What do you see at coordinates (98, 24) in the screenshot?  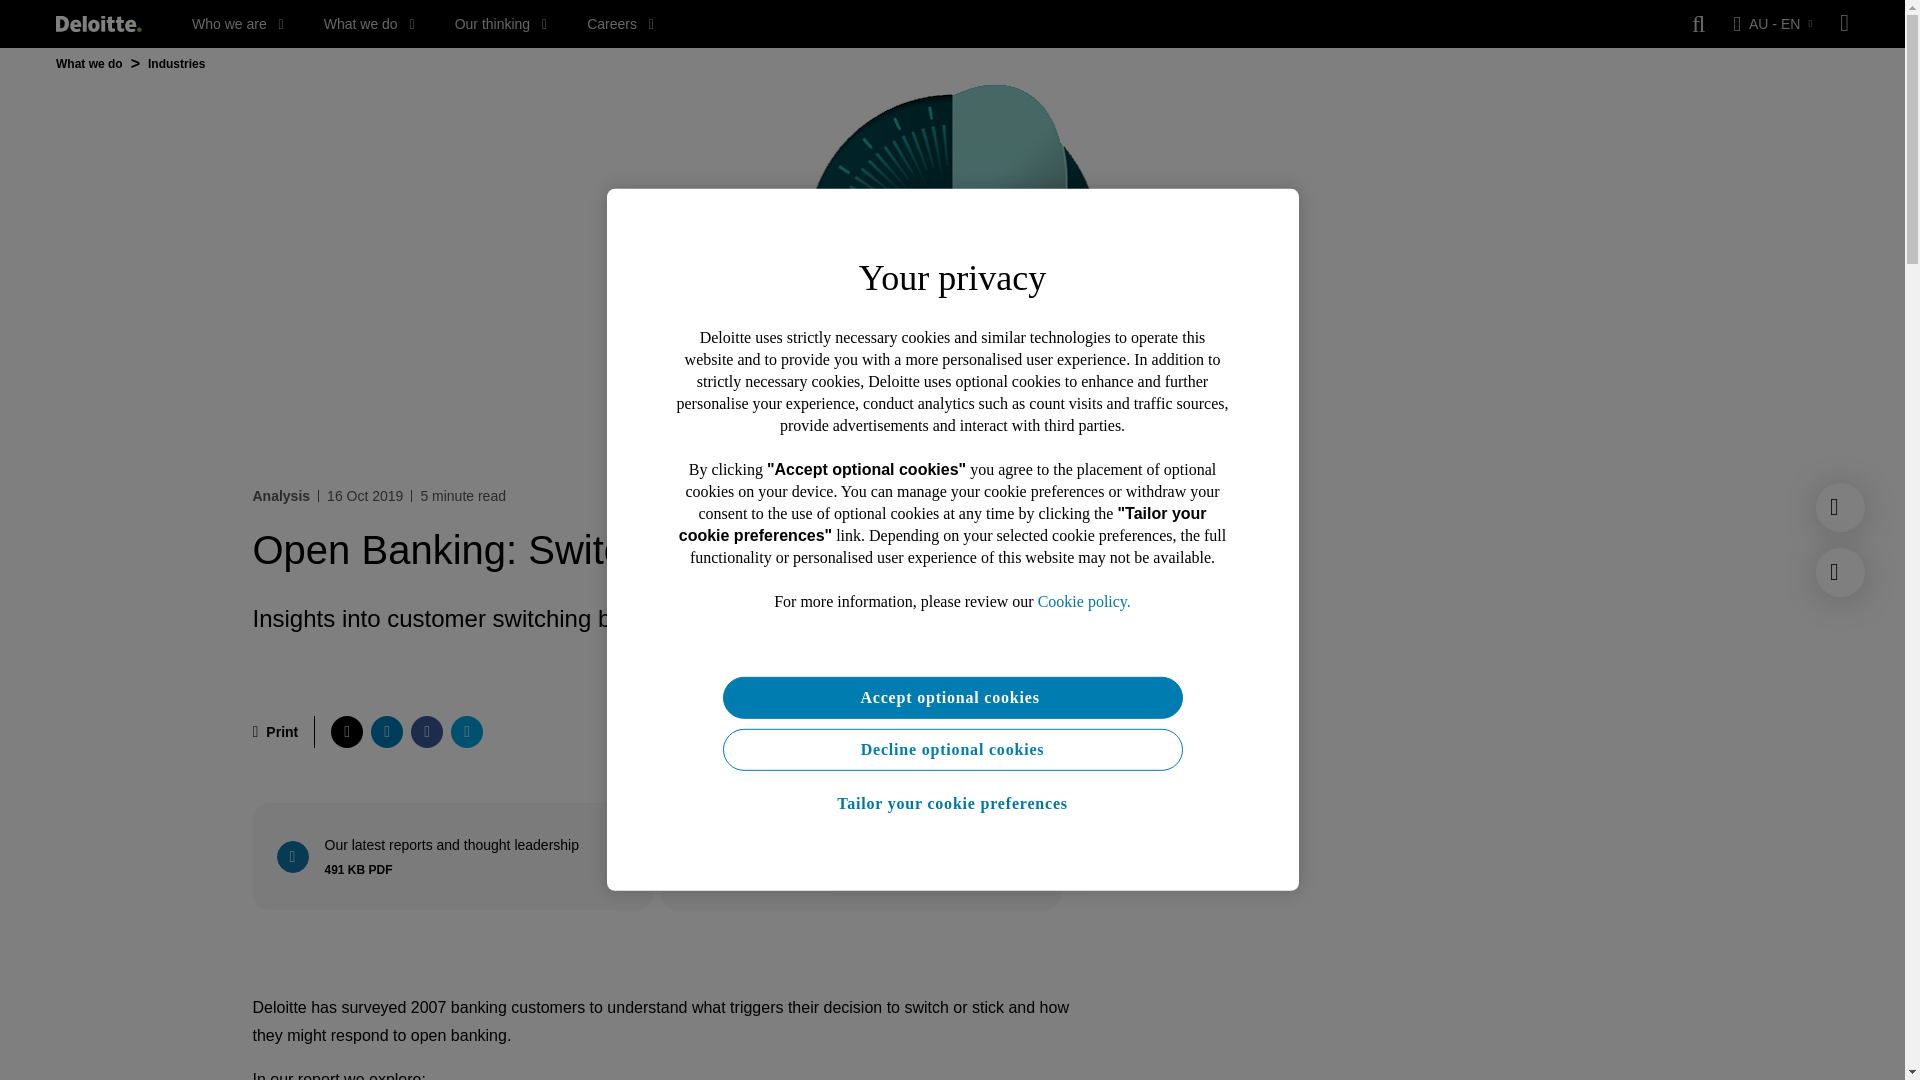 I see `Print` at bounding box center [98, 24].